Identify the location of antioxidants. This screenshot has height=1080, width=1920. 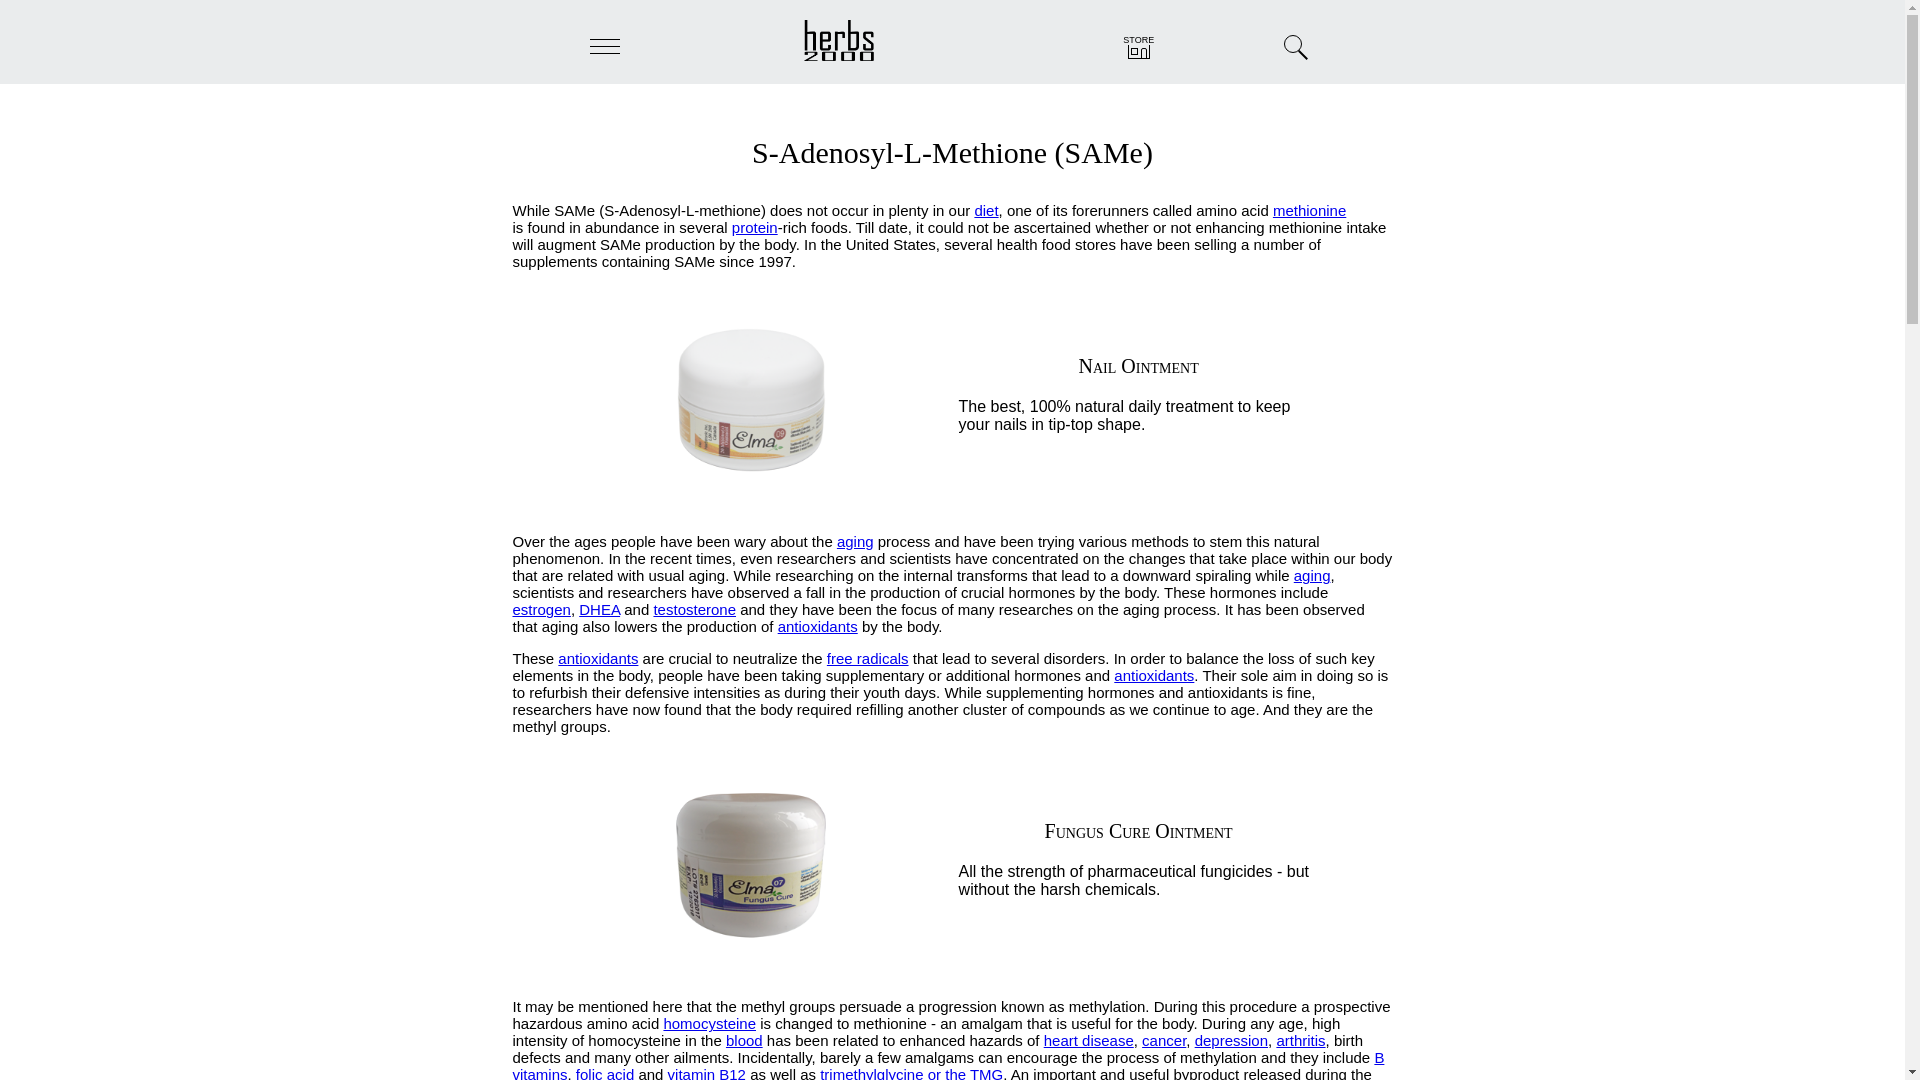
(1154, 675).